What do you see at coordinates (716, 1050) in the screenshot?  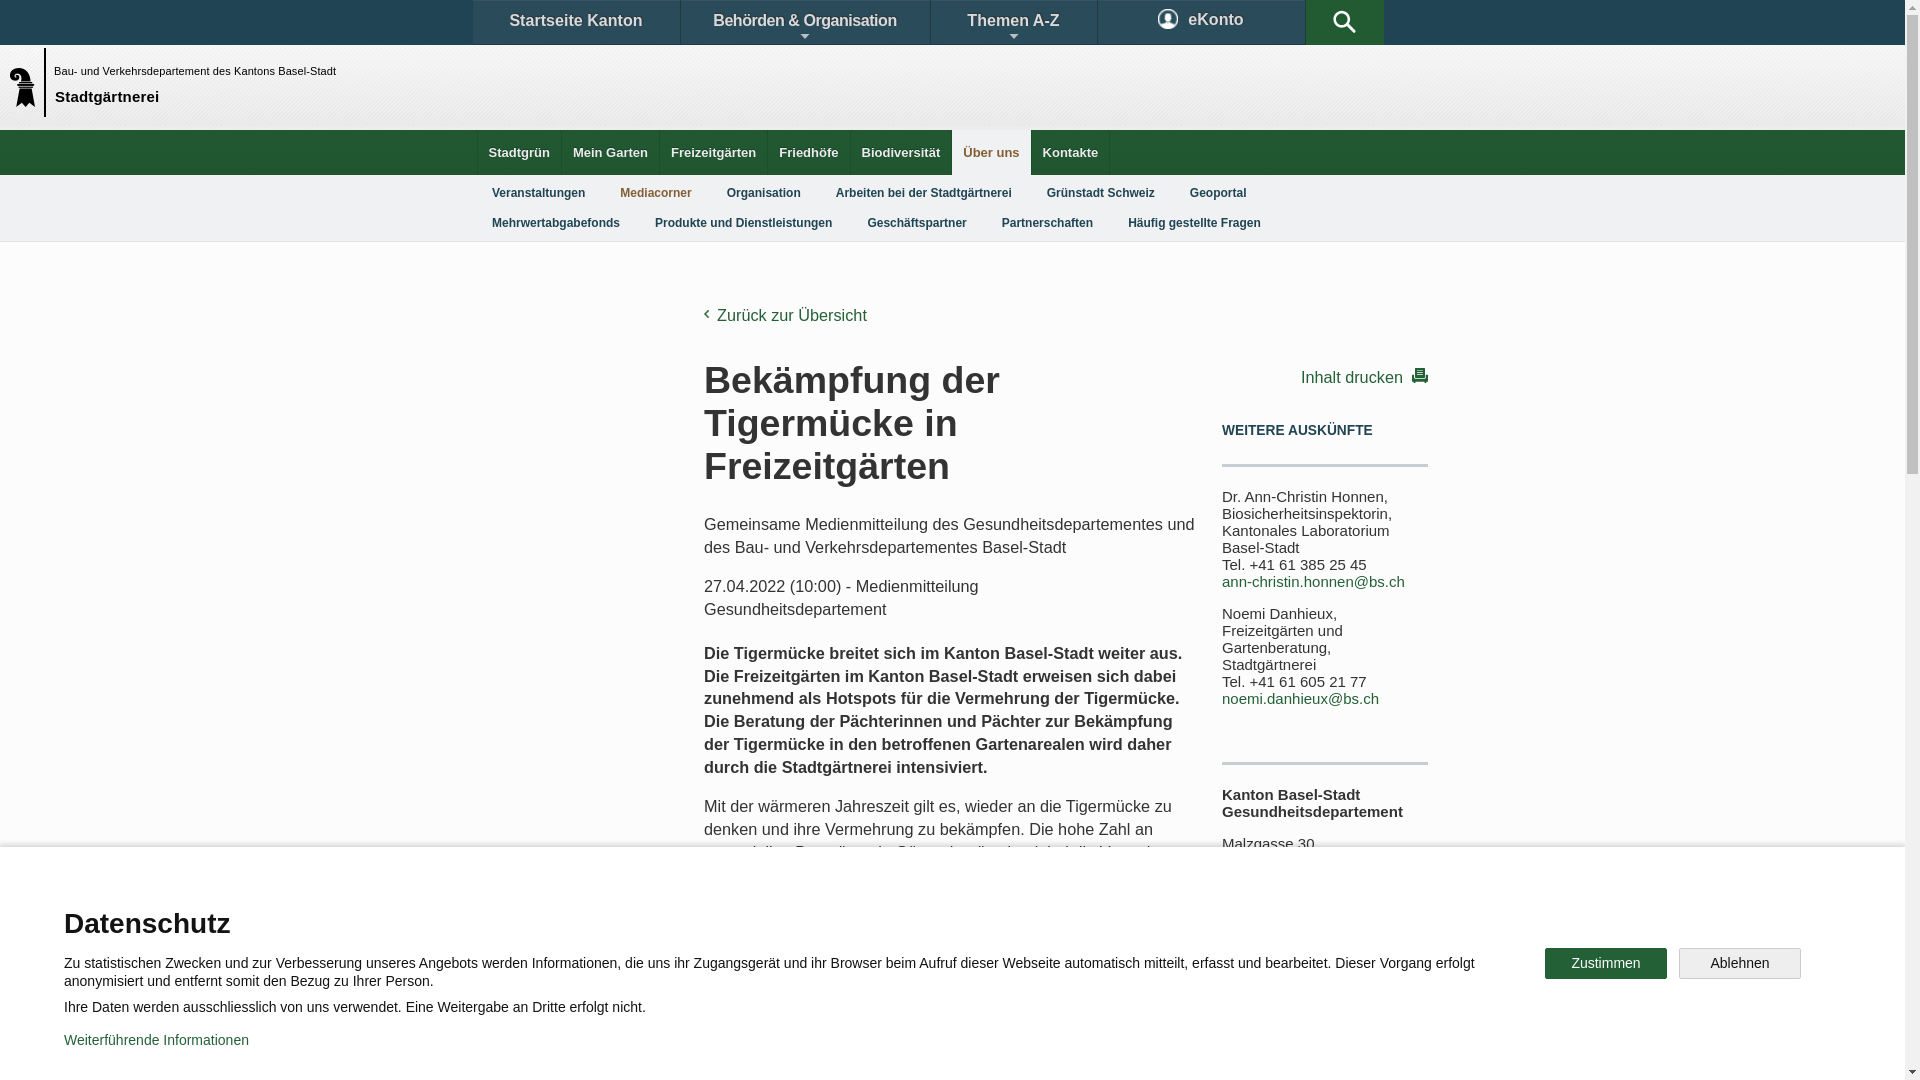 I see `Nutzungsregelungen` at bounding box center [716, 1050].